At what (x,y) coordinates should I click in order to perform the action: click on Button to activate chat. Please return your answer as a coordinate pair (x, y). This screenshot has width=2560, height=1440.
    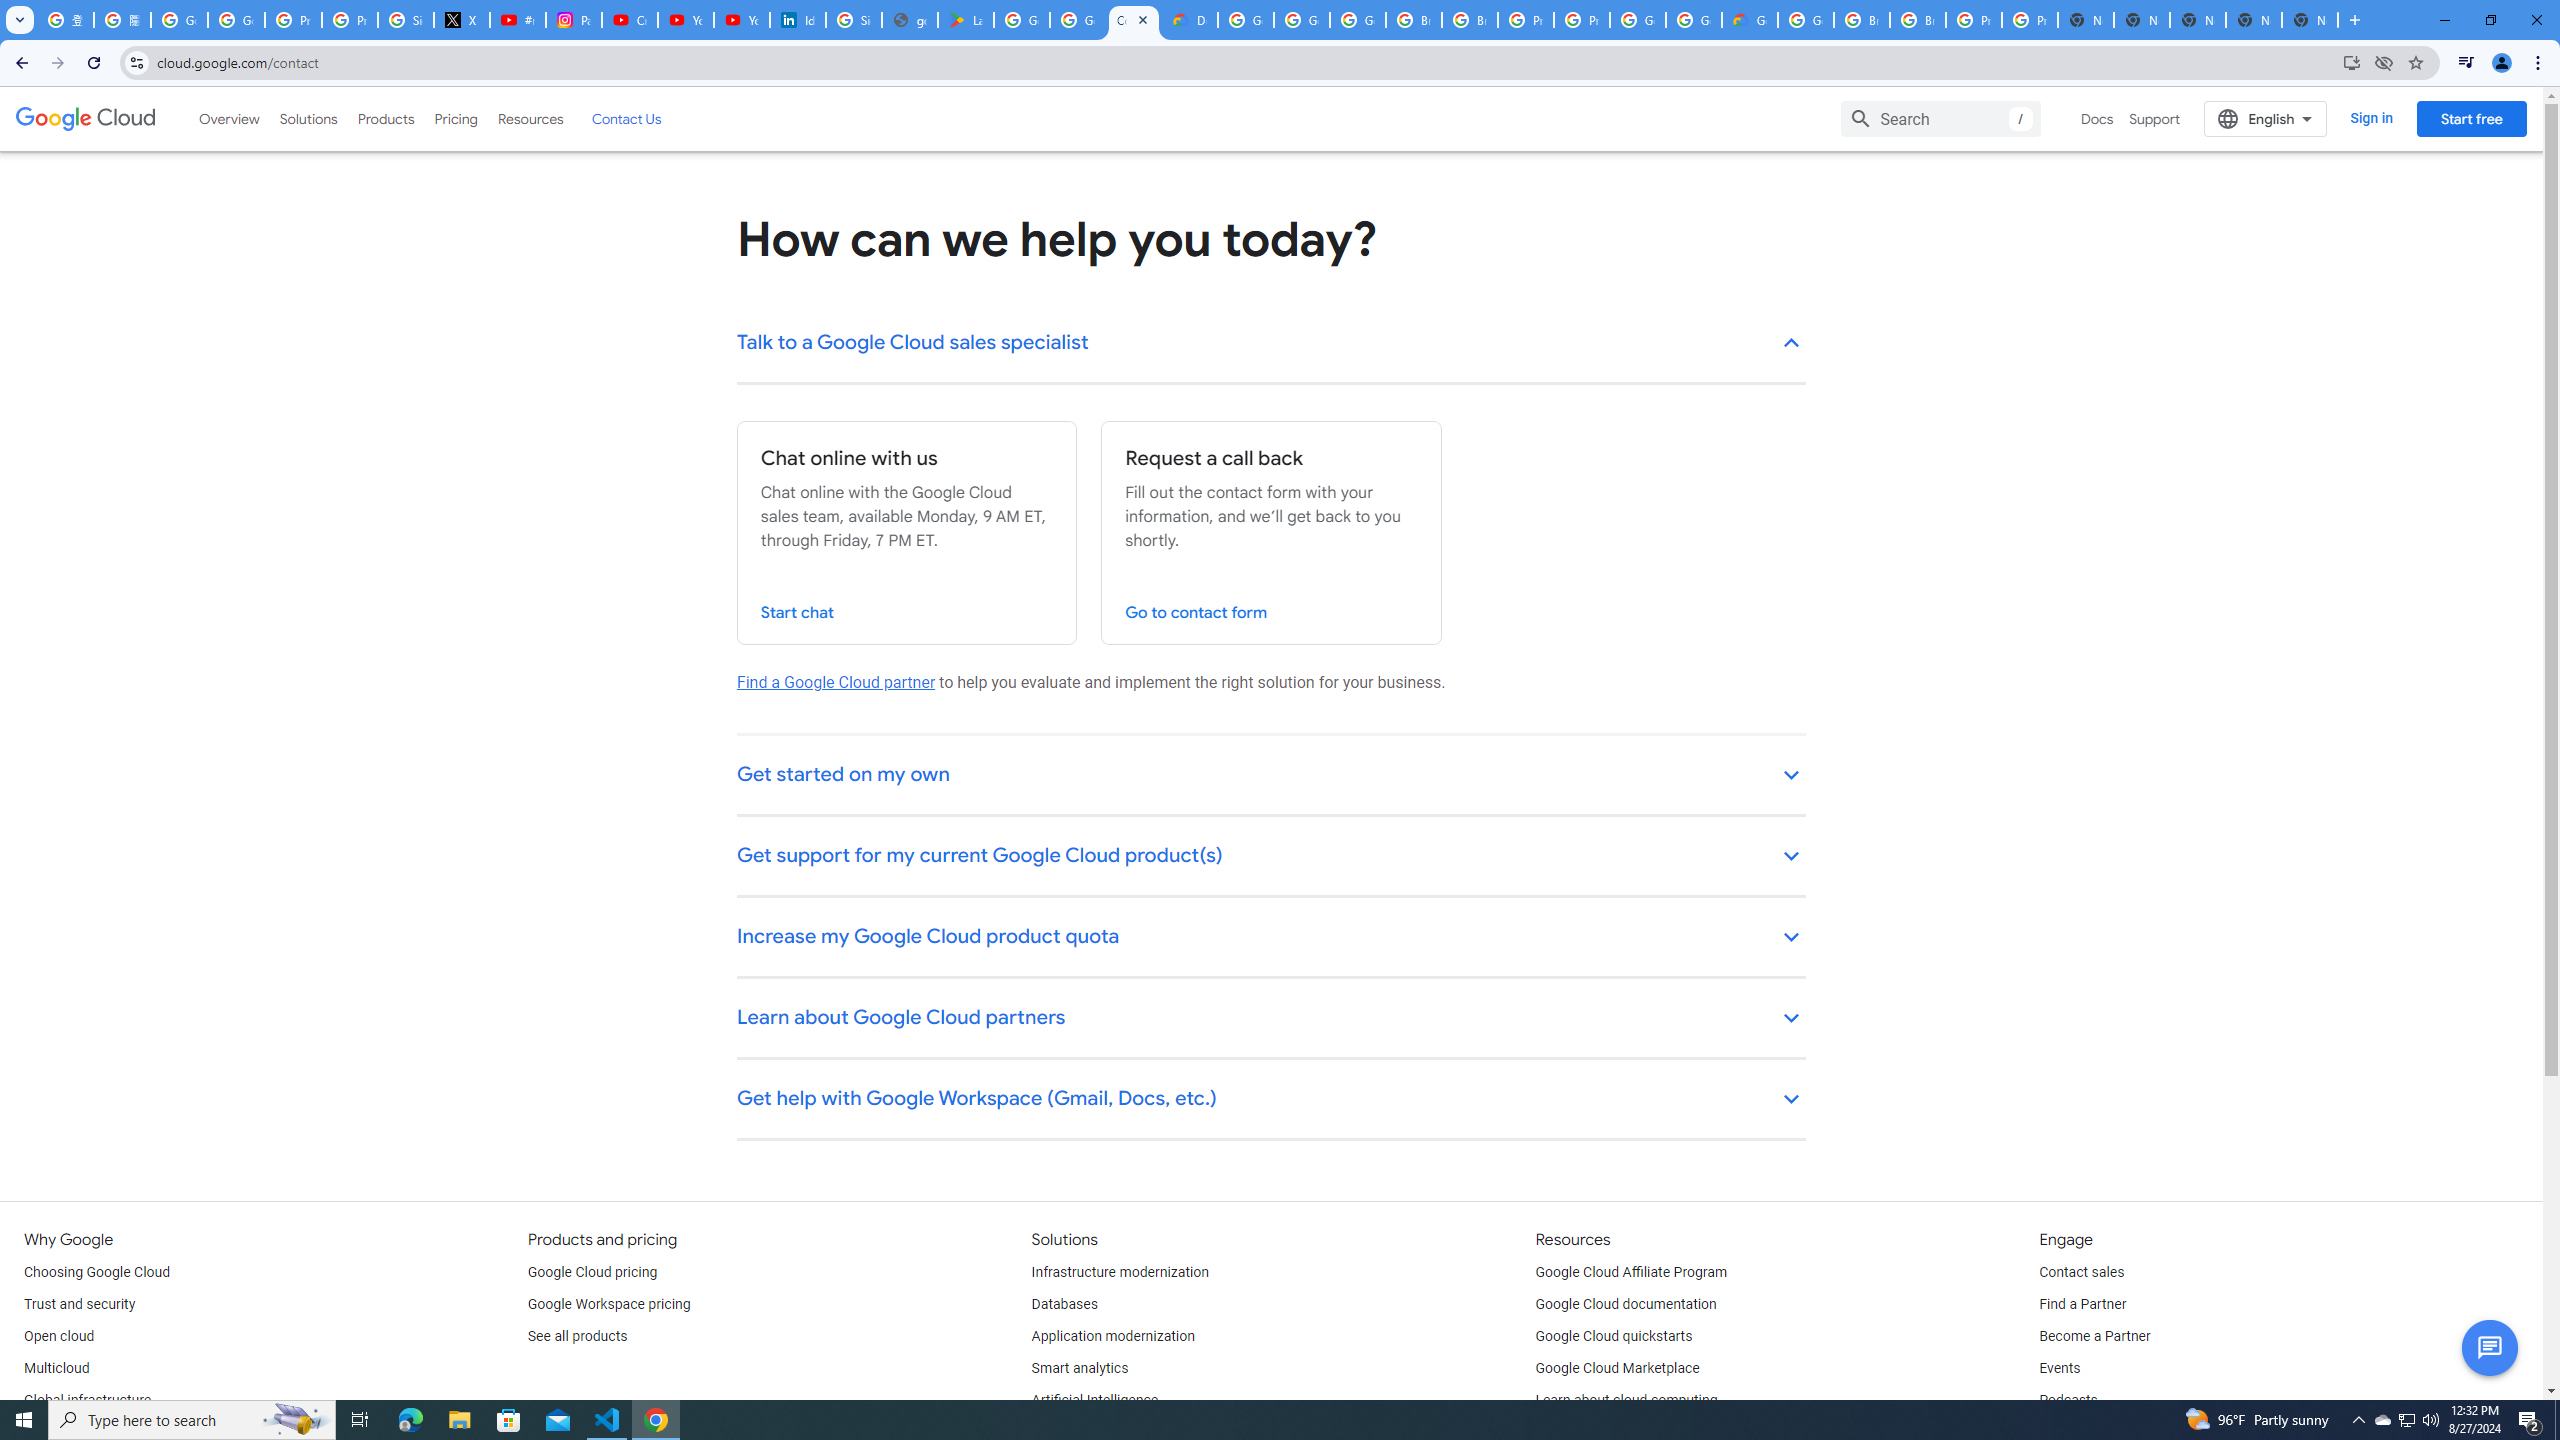
    Looking at the image, I should click on (2490, 1348).